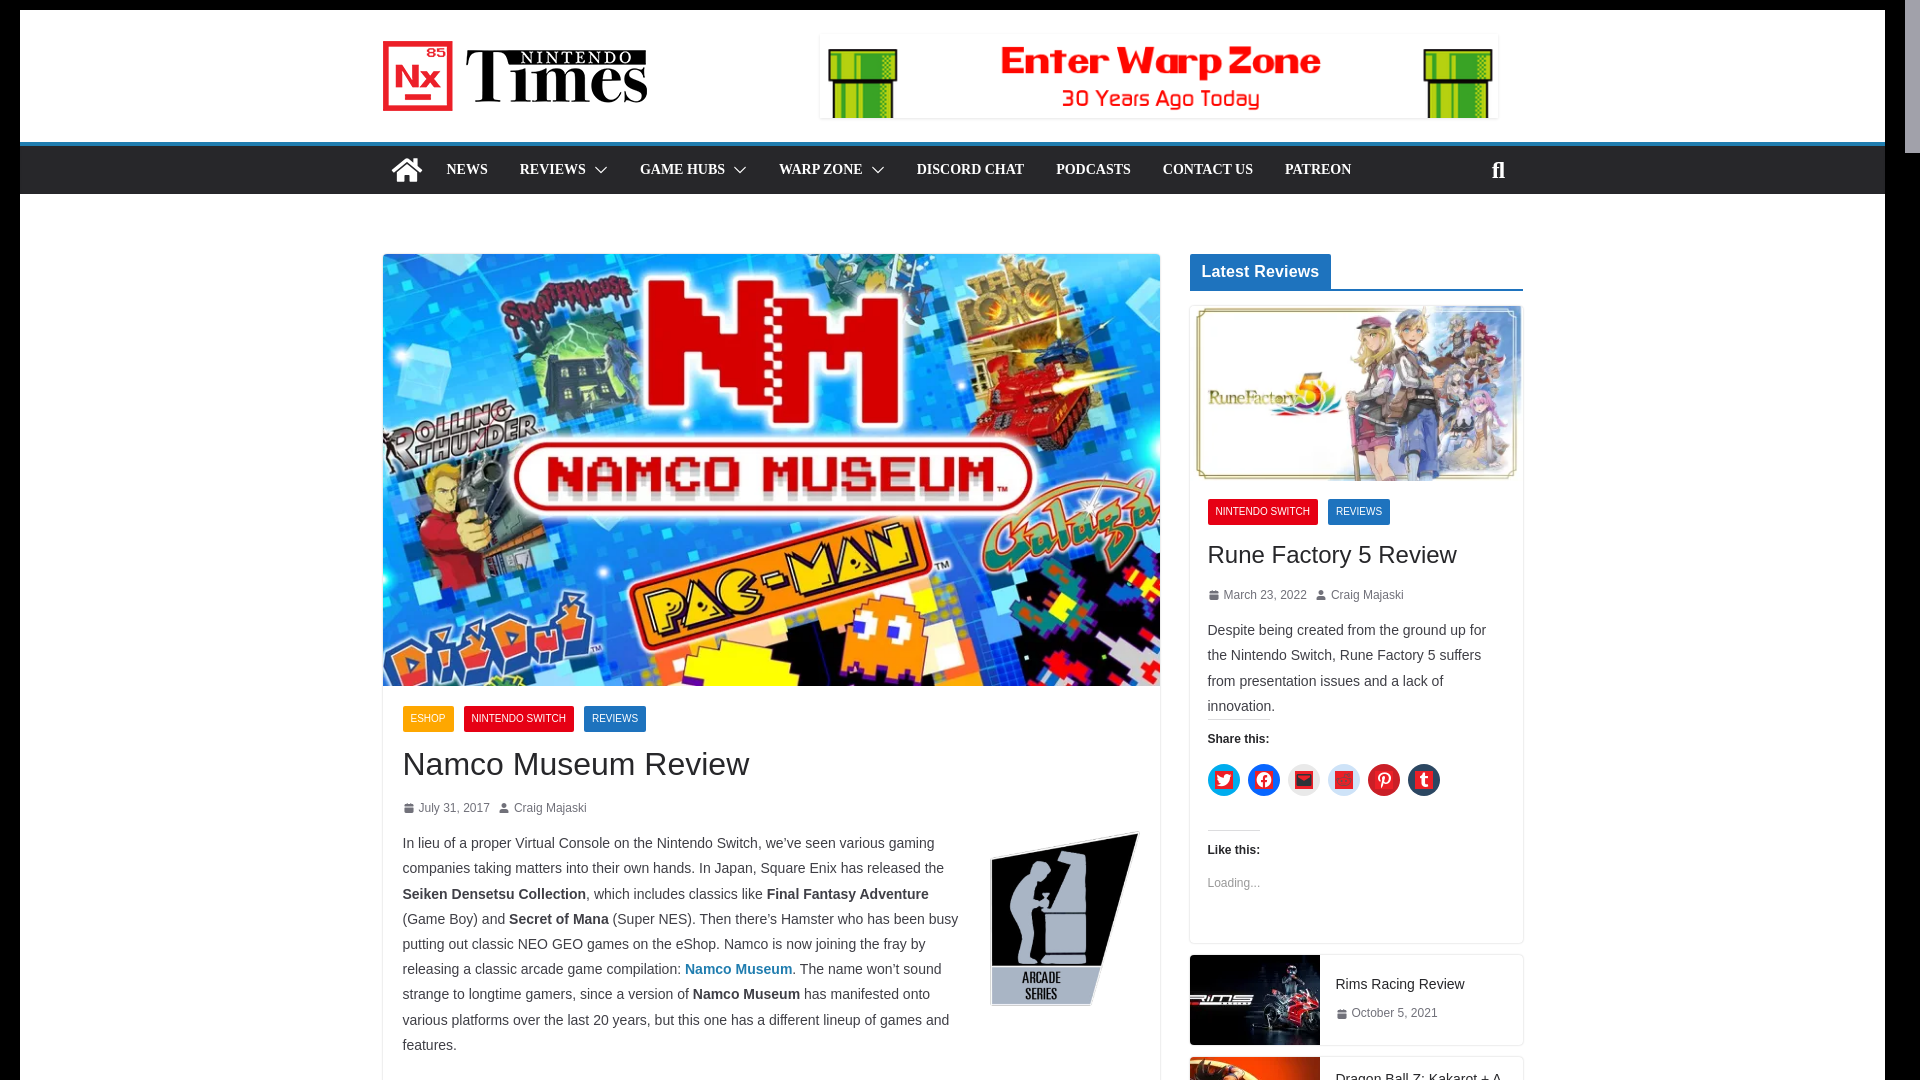 The image size is (1920, 1080). I want to click on ESHOP, so click(427, 719).